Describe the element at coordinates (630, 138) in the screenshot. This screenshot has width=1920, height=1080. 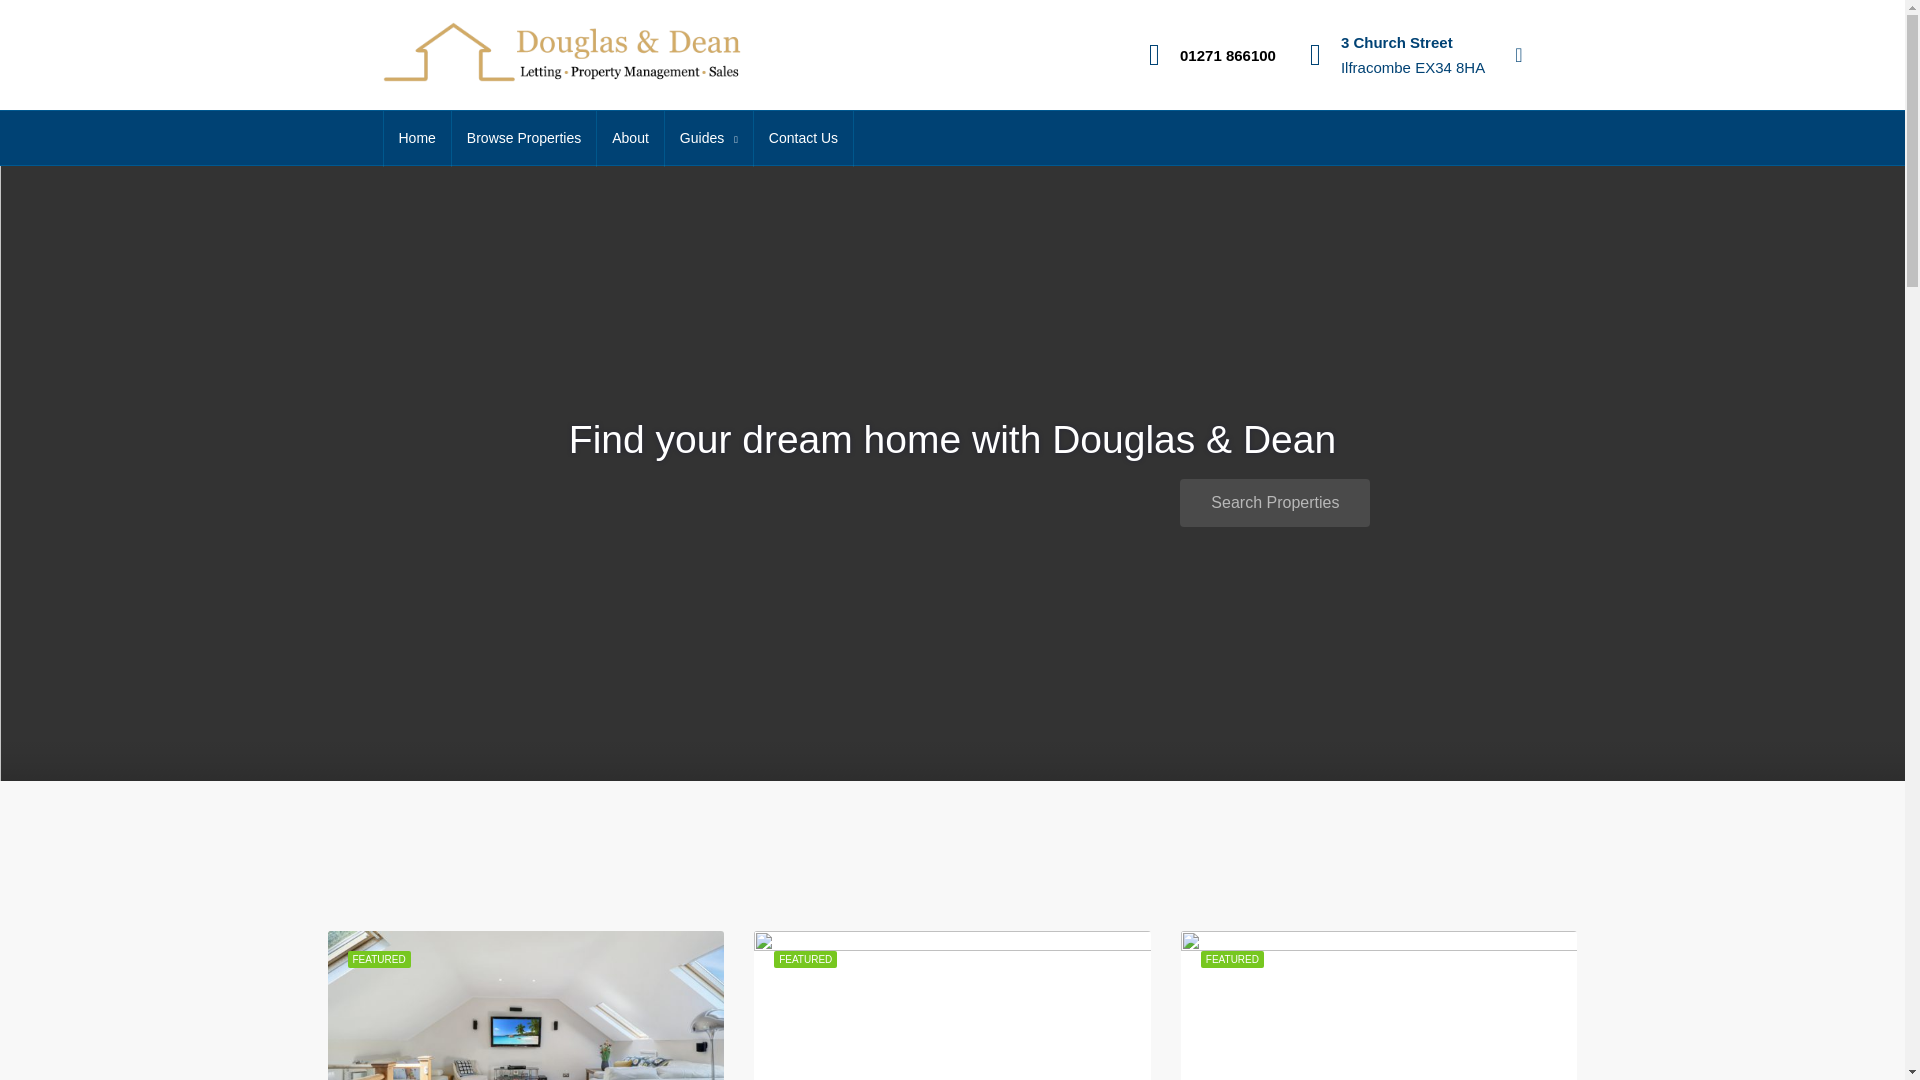
I see `About` at that location.